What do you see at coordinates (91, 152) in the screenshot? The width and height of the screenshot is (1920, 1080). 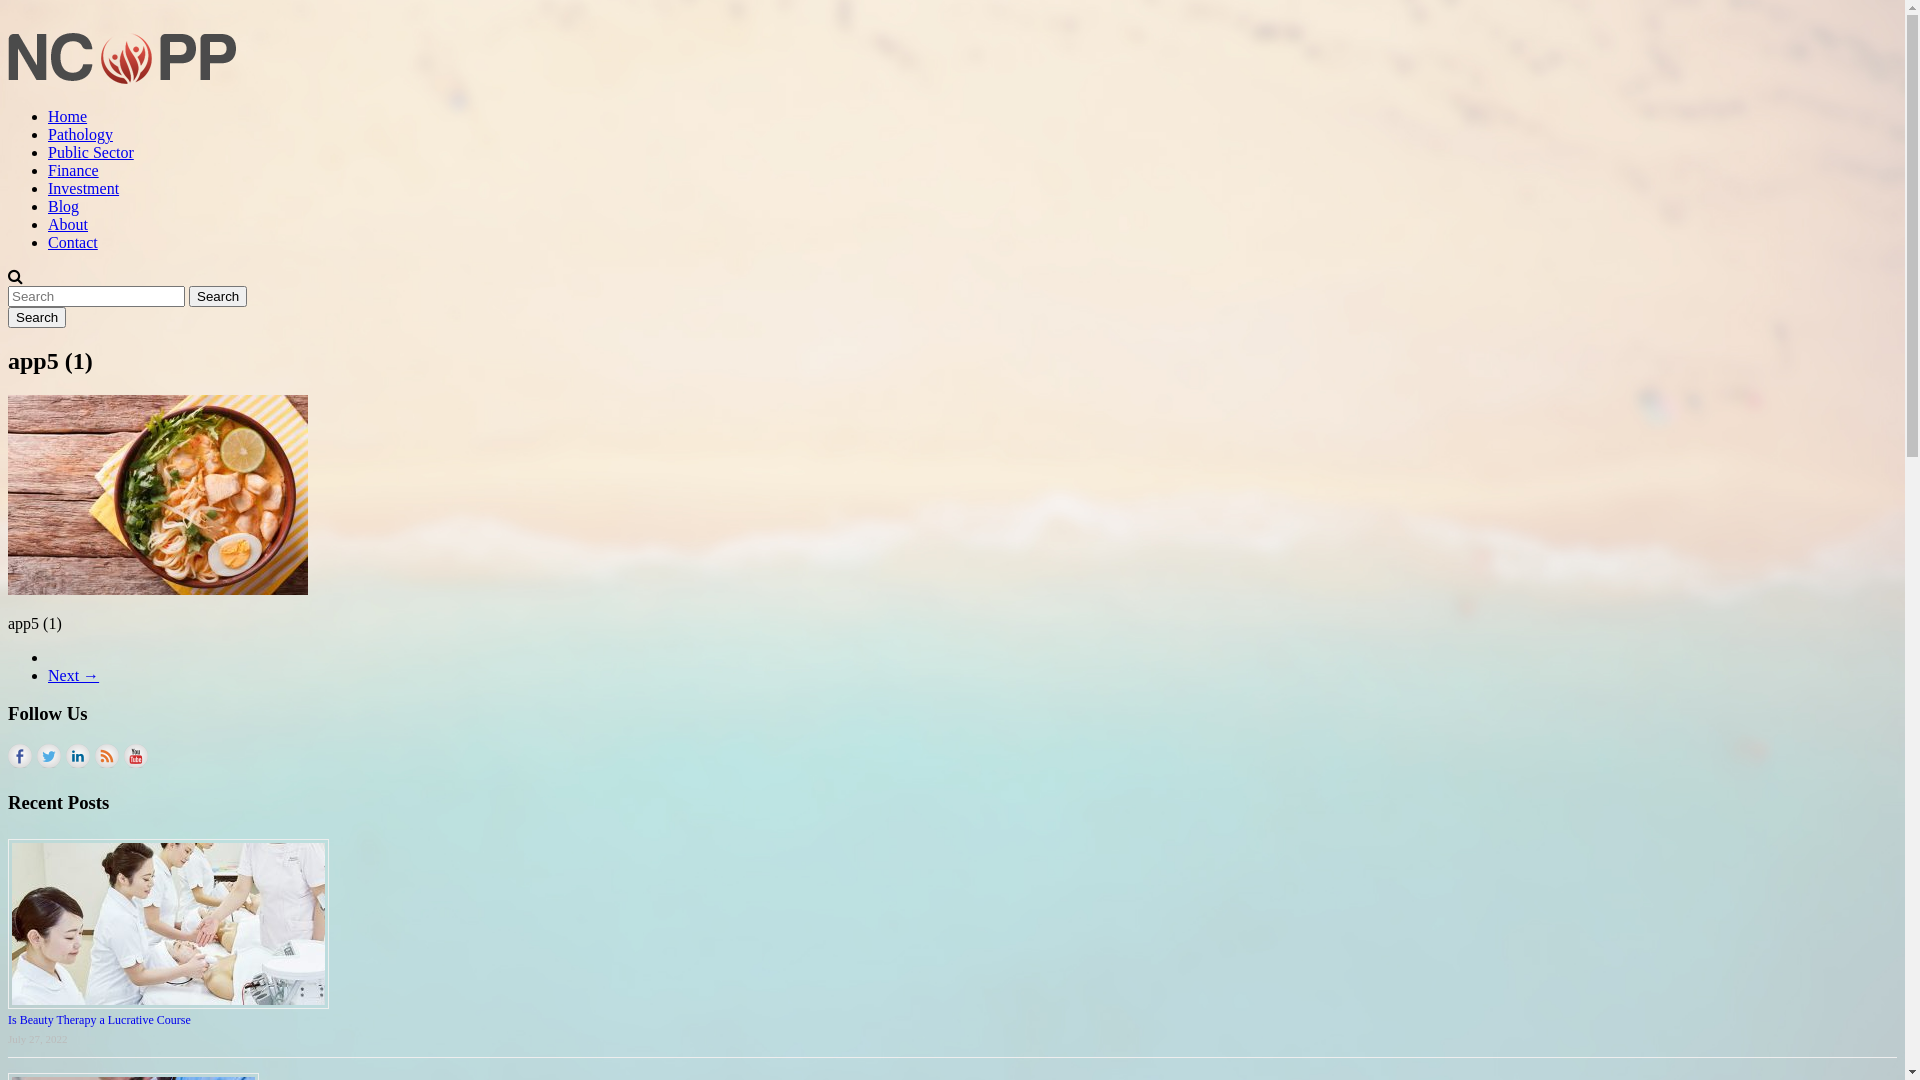 I see `Public Sector` at bounding box center [91, 152].